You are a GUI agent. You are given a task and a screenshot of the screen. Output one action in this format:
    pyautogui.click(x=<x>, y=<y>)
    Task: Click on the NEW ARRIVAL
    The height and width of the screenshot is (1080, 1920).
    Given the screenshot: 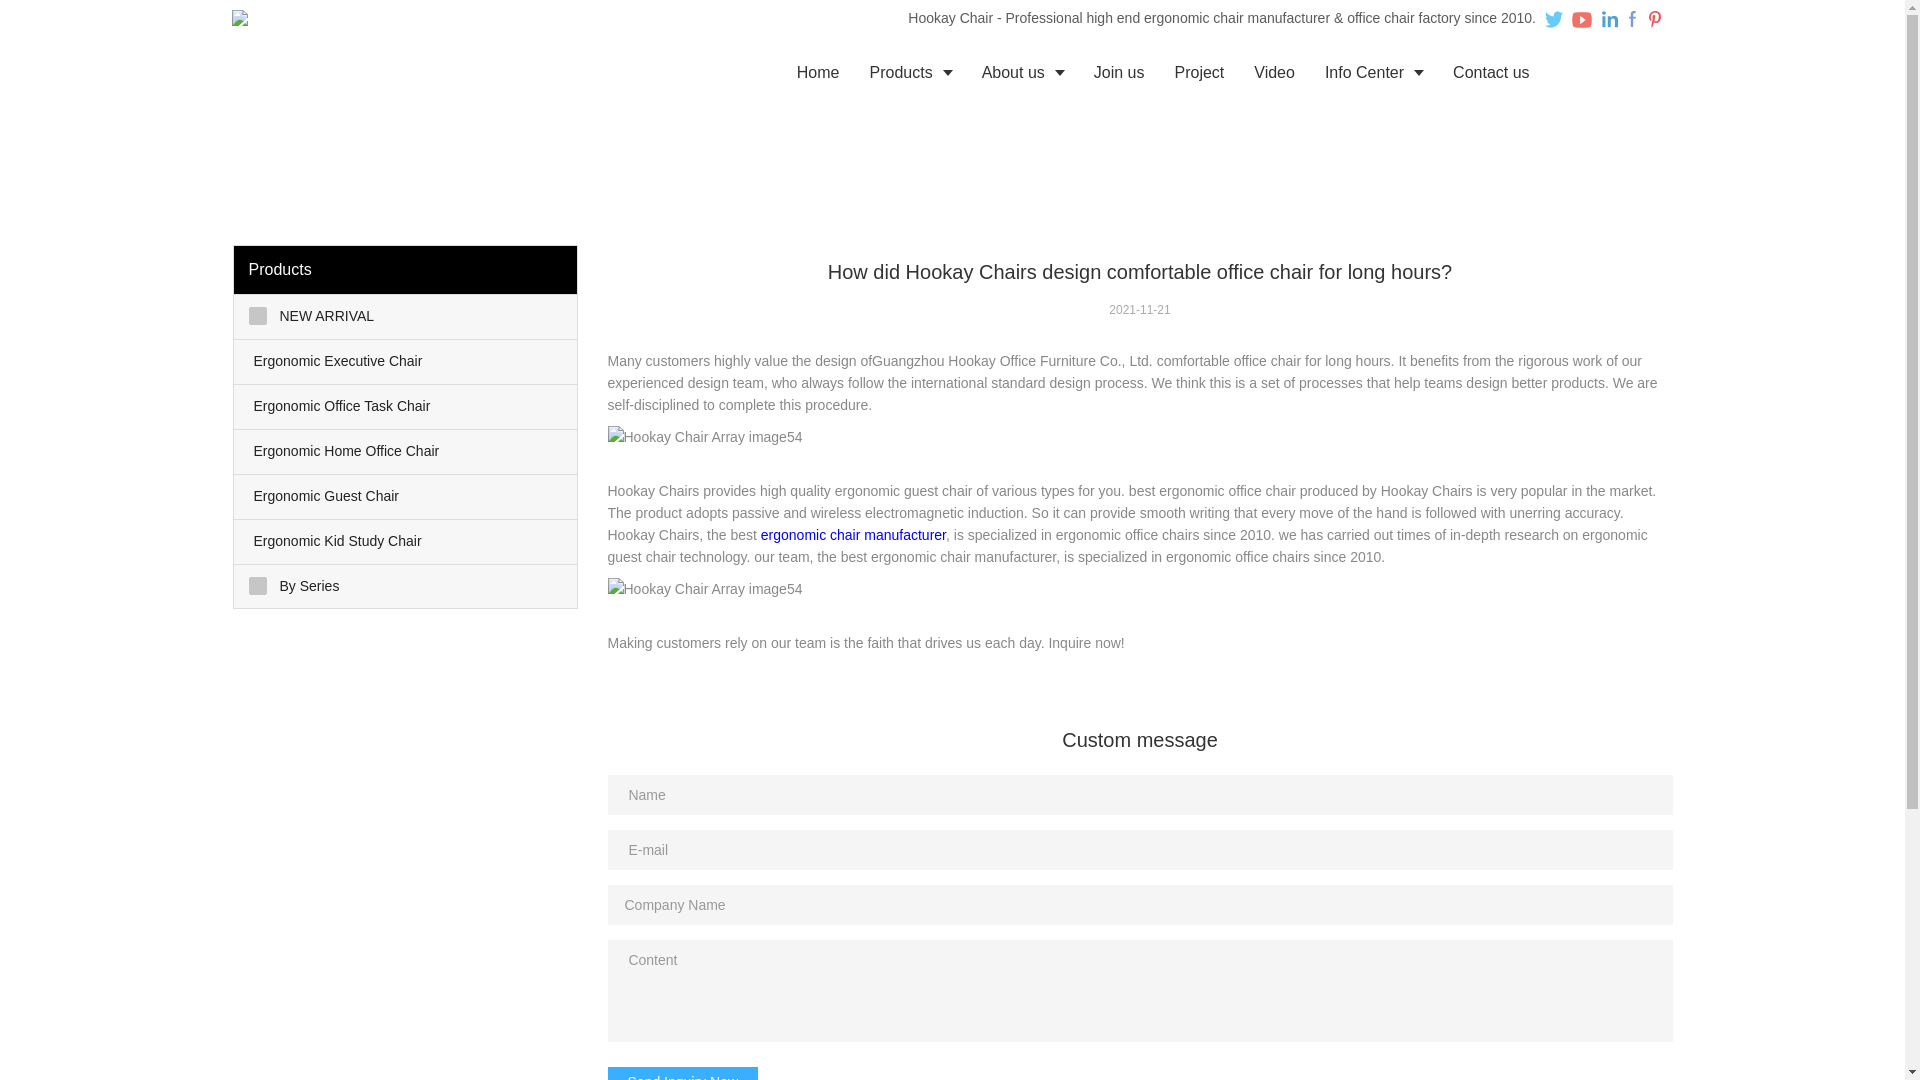 What is the action you would take?
    pyautogui.click(x=406, y=316)
    